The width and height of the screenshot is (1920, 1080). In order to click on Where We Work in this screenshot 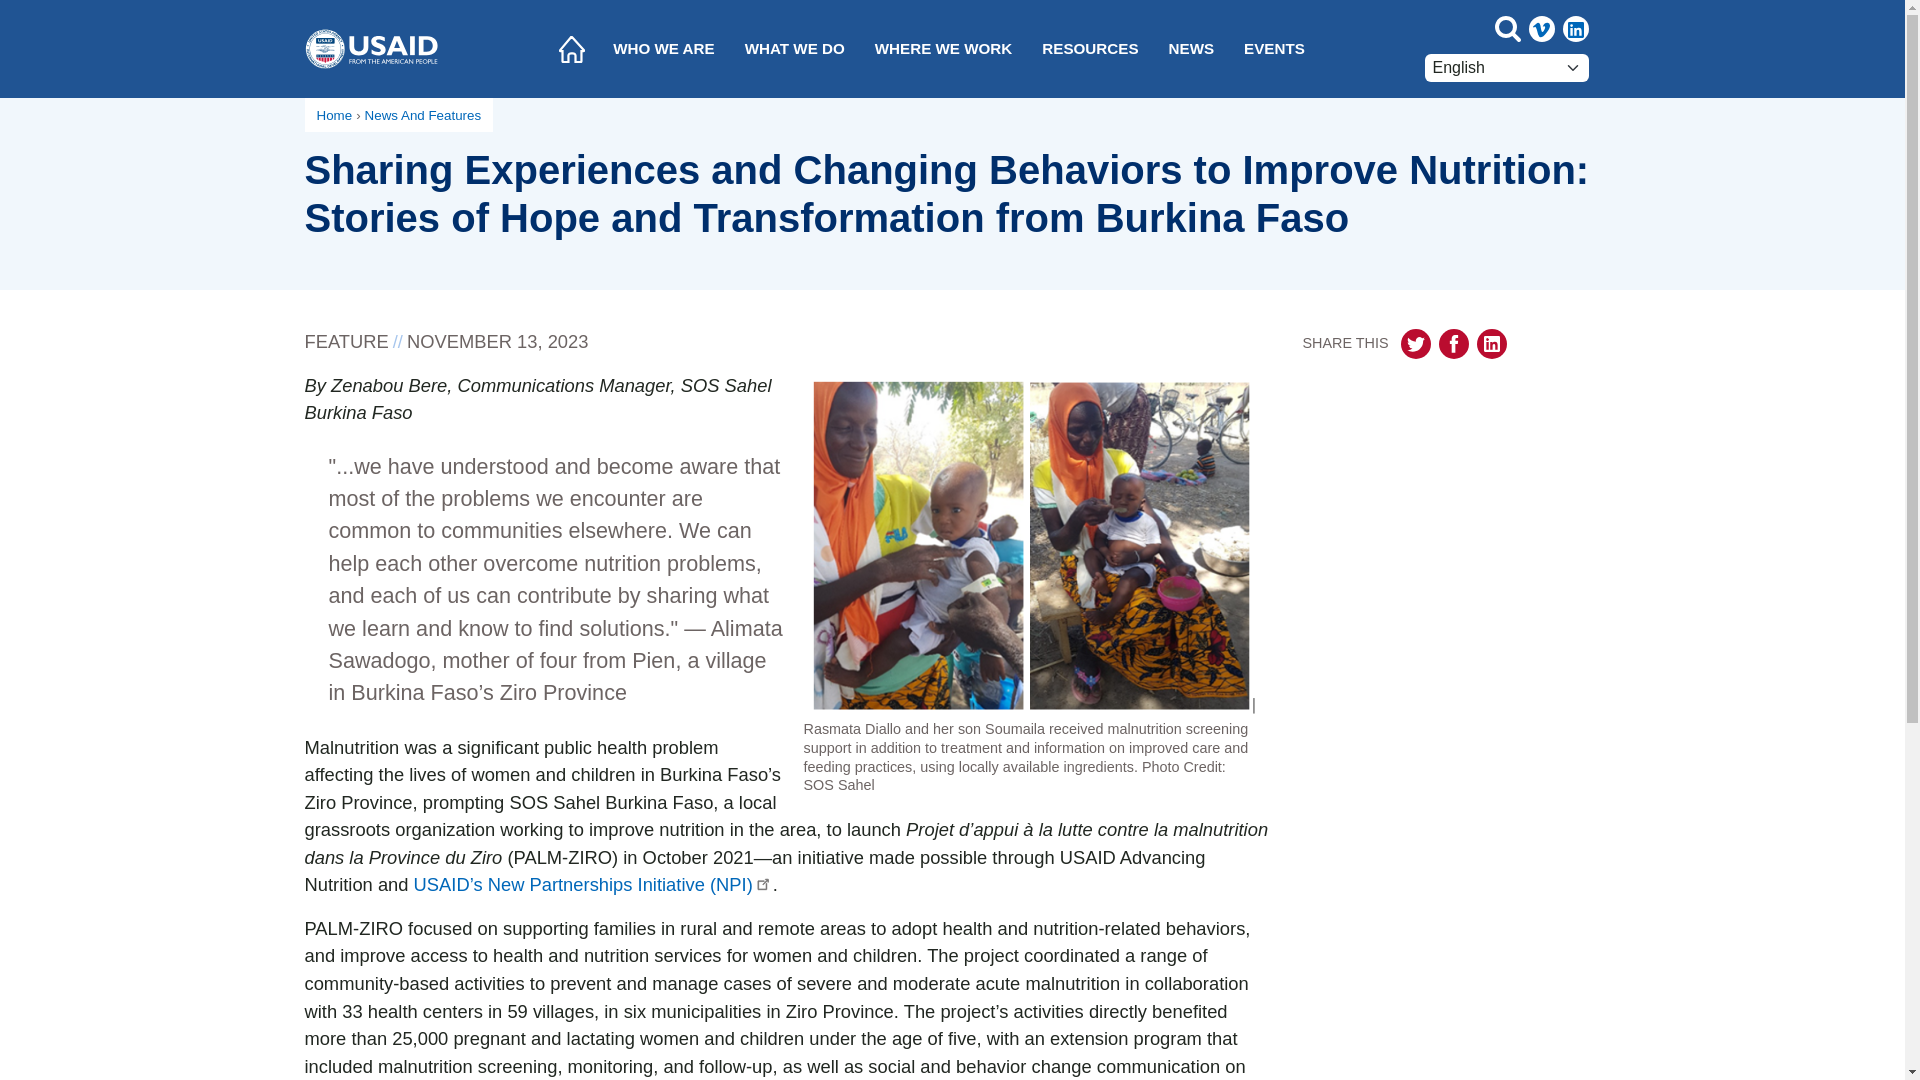, I will do `click(944, 49)`.